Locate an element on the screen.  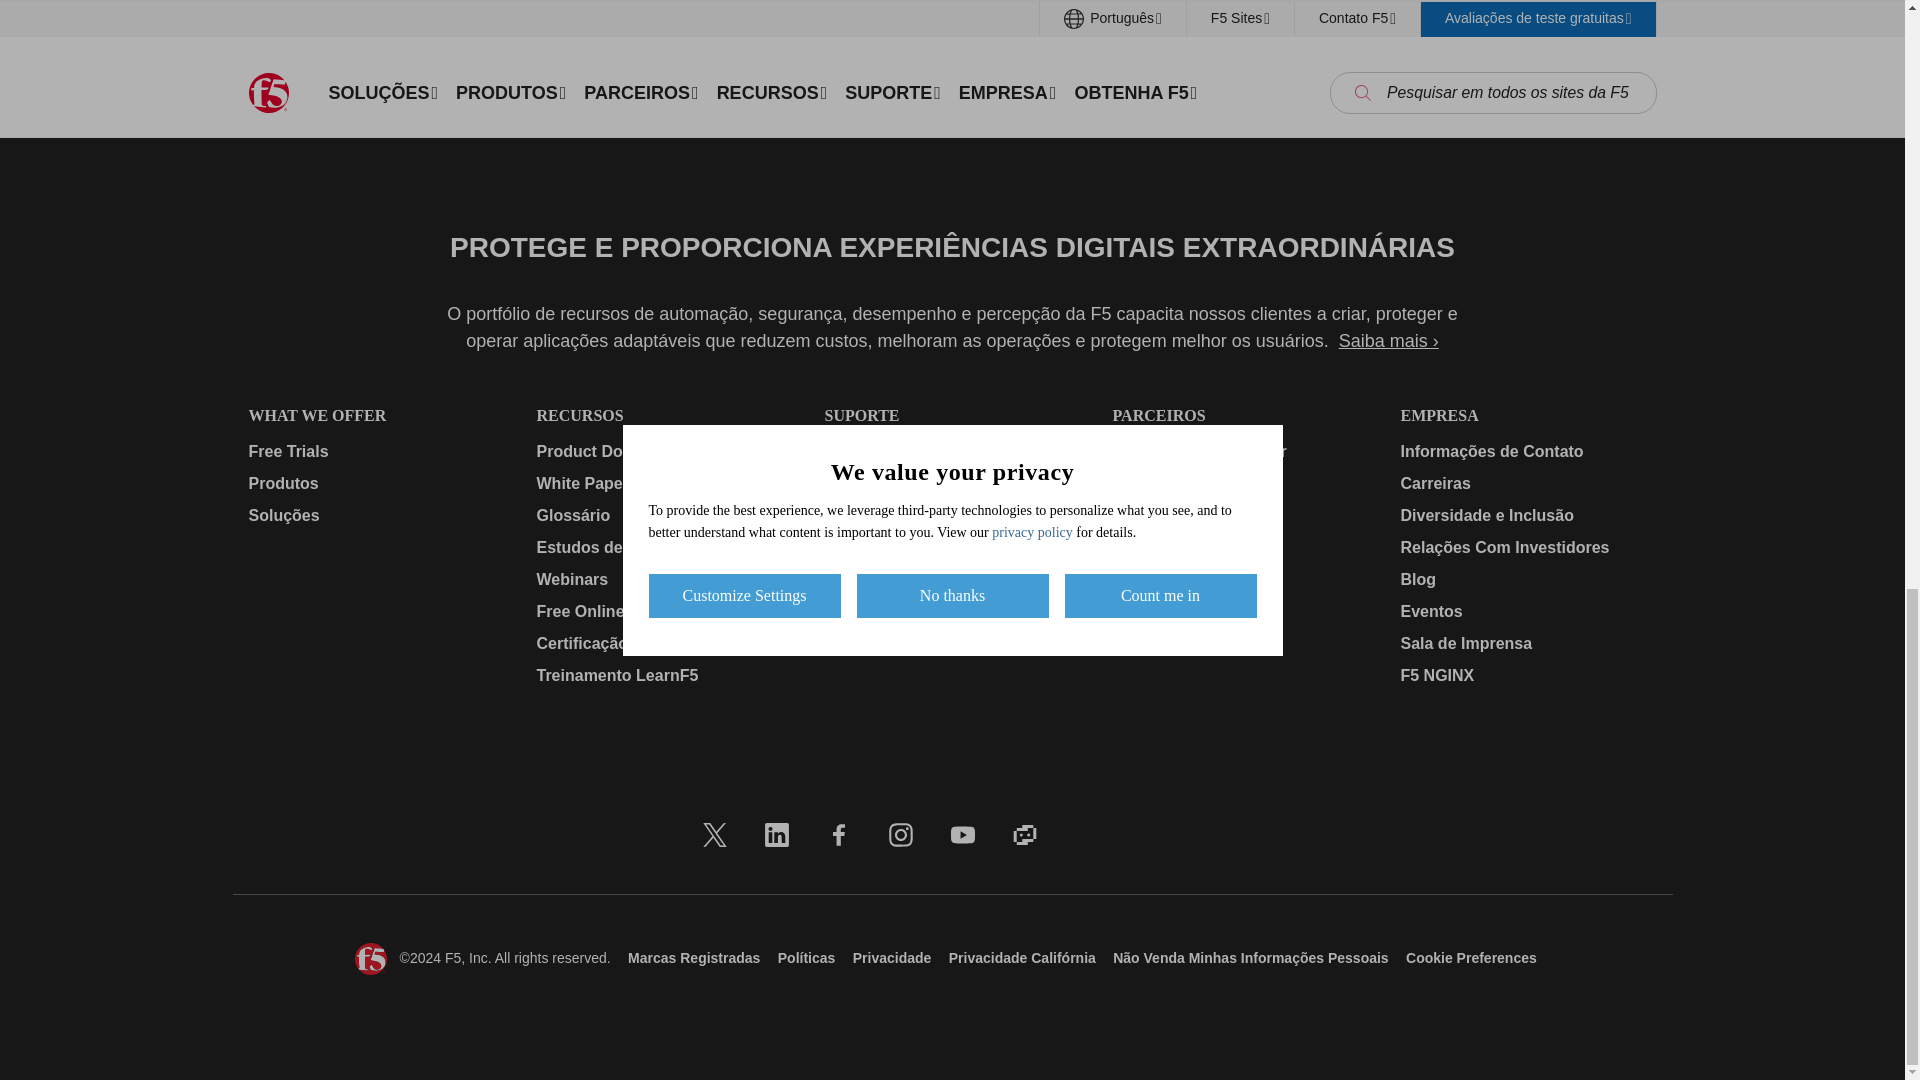
Produtos is located at coordinates (375, 483).